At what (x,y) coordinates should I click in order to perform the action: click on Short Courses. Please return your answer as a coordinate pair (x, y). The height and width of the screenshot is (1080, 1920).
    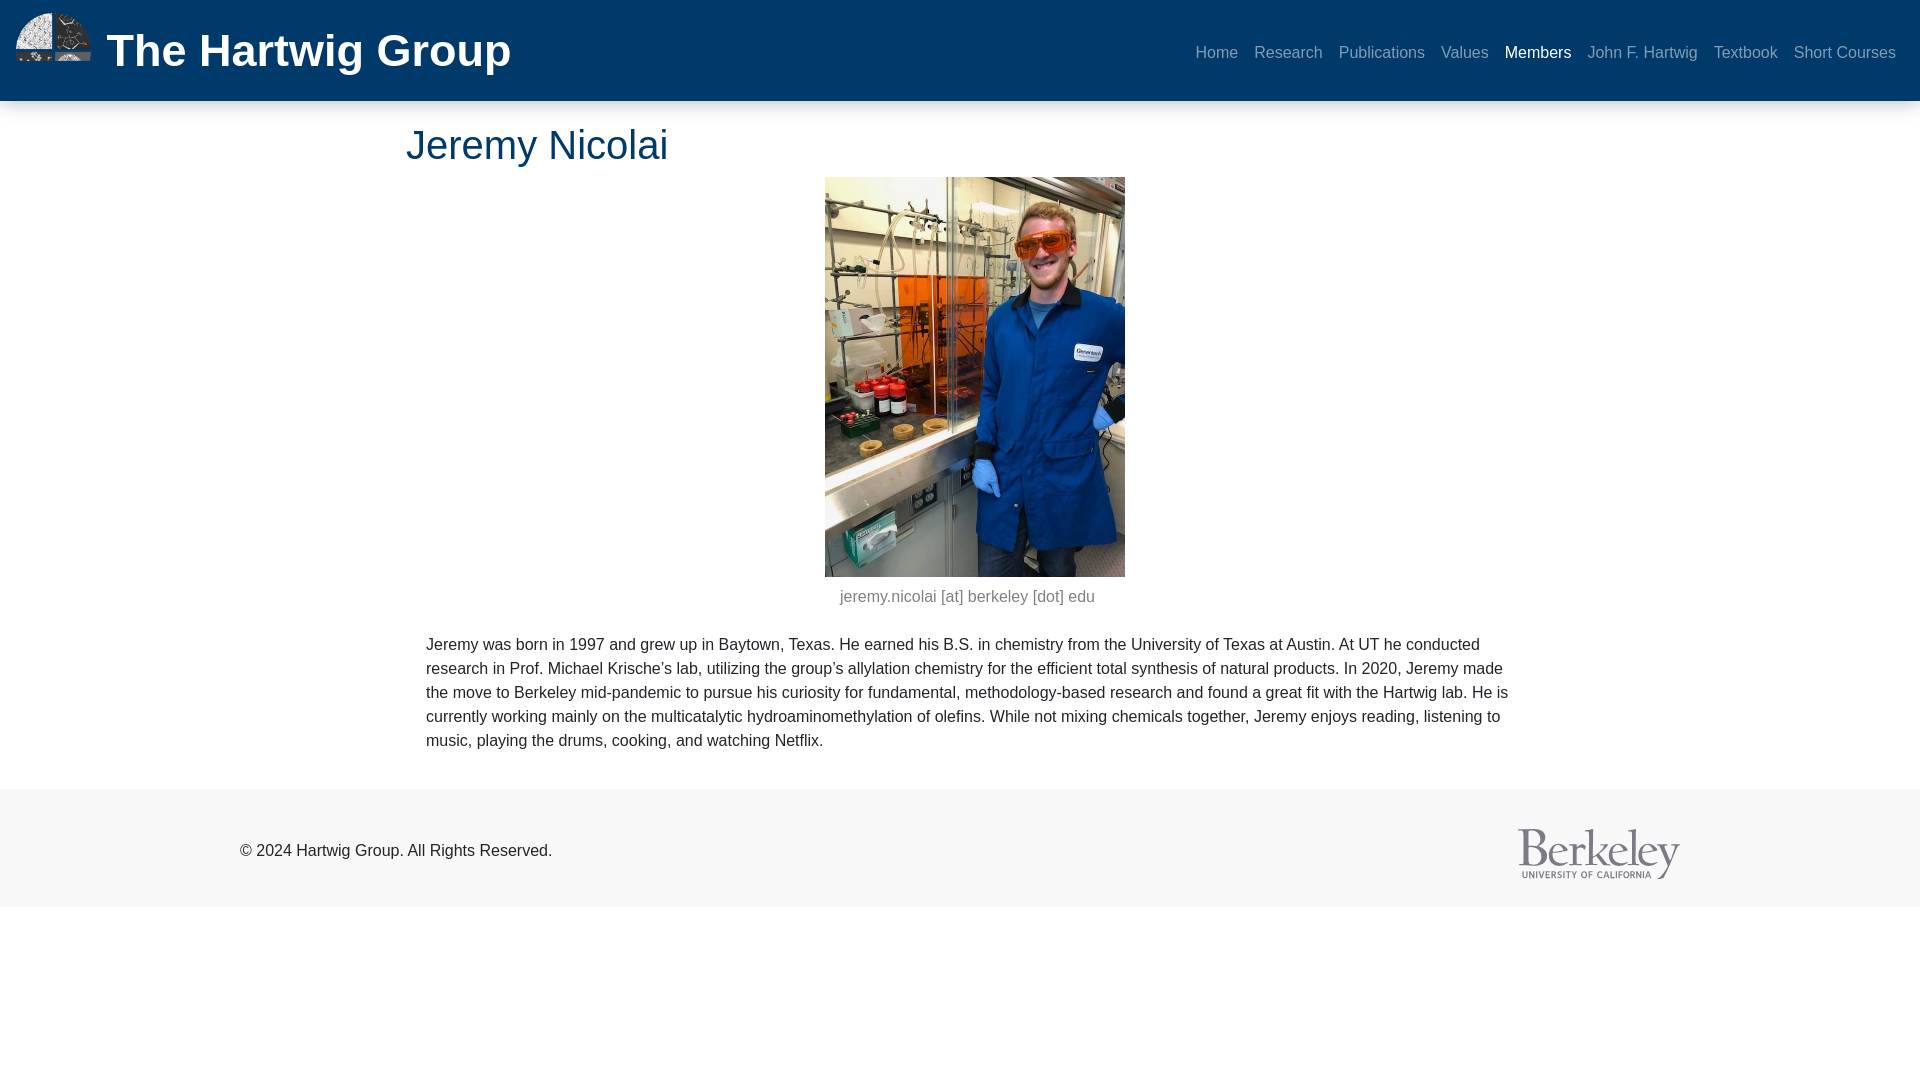
    Looking at the image, I should click on (1844, 53).